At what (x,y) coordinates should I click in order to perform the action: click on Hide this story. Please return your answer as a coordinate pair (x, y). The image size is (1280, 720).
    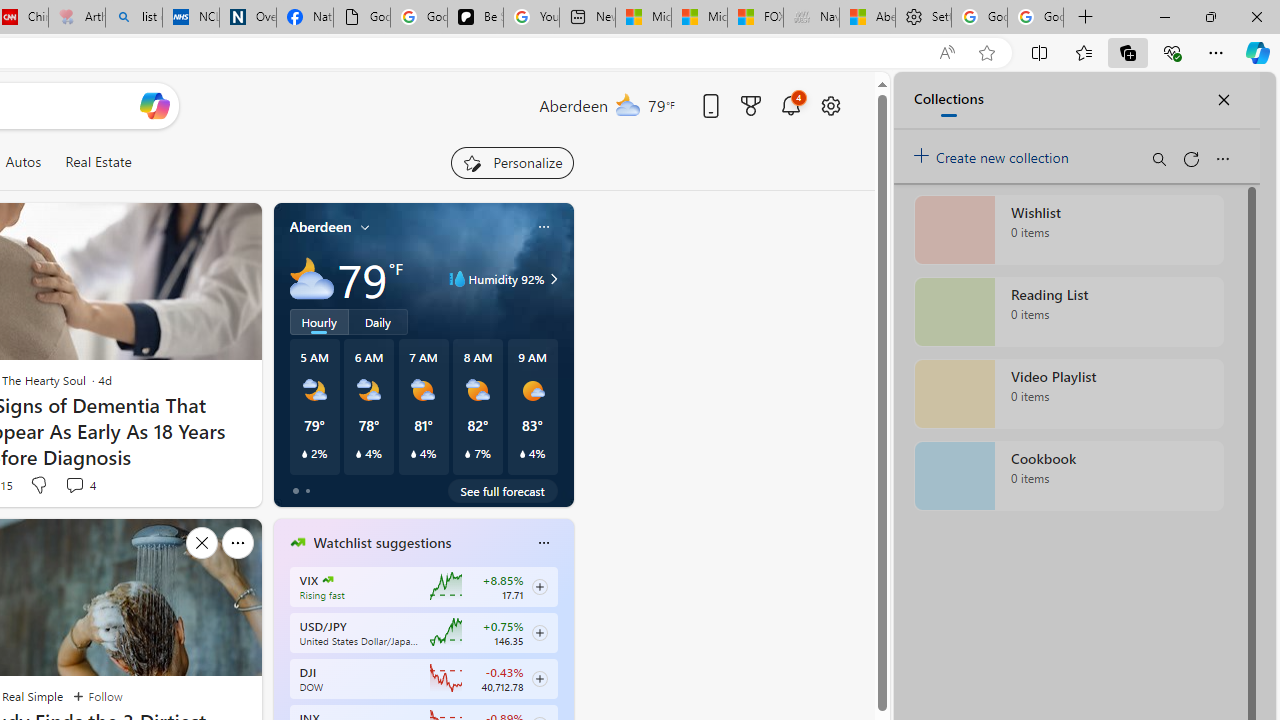
    Looking at the image, I should click on (201, 542).